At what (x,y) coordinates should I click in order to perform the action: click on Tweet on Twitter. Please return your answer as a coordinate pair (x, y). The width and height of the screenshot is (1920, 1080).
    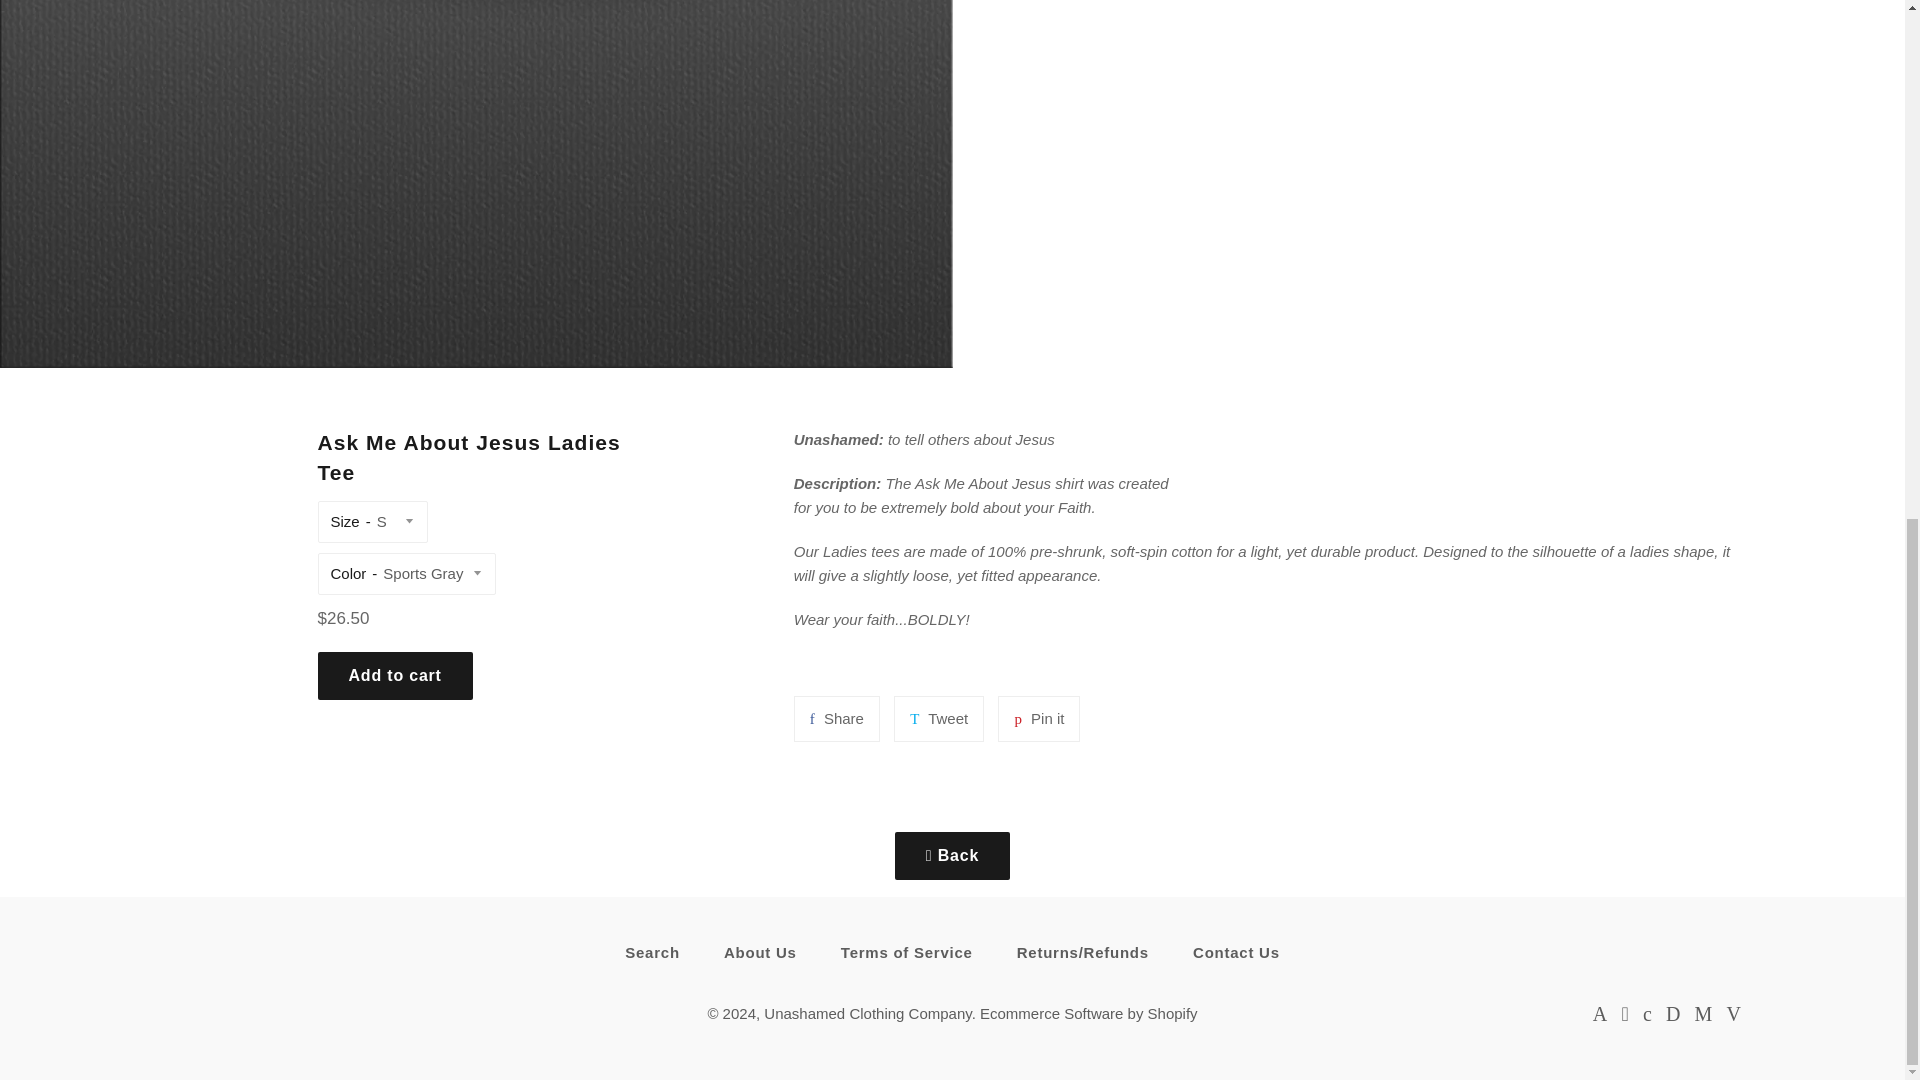
    Looking at the image, I should click on (760, 952).